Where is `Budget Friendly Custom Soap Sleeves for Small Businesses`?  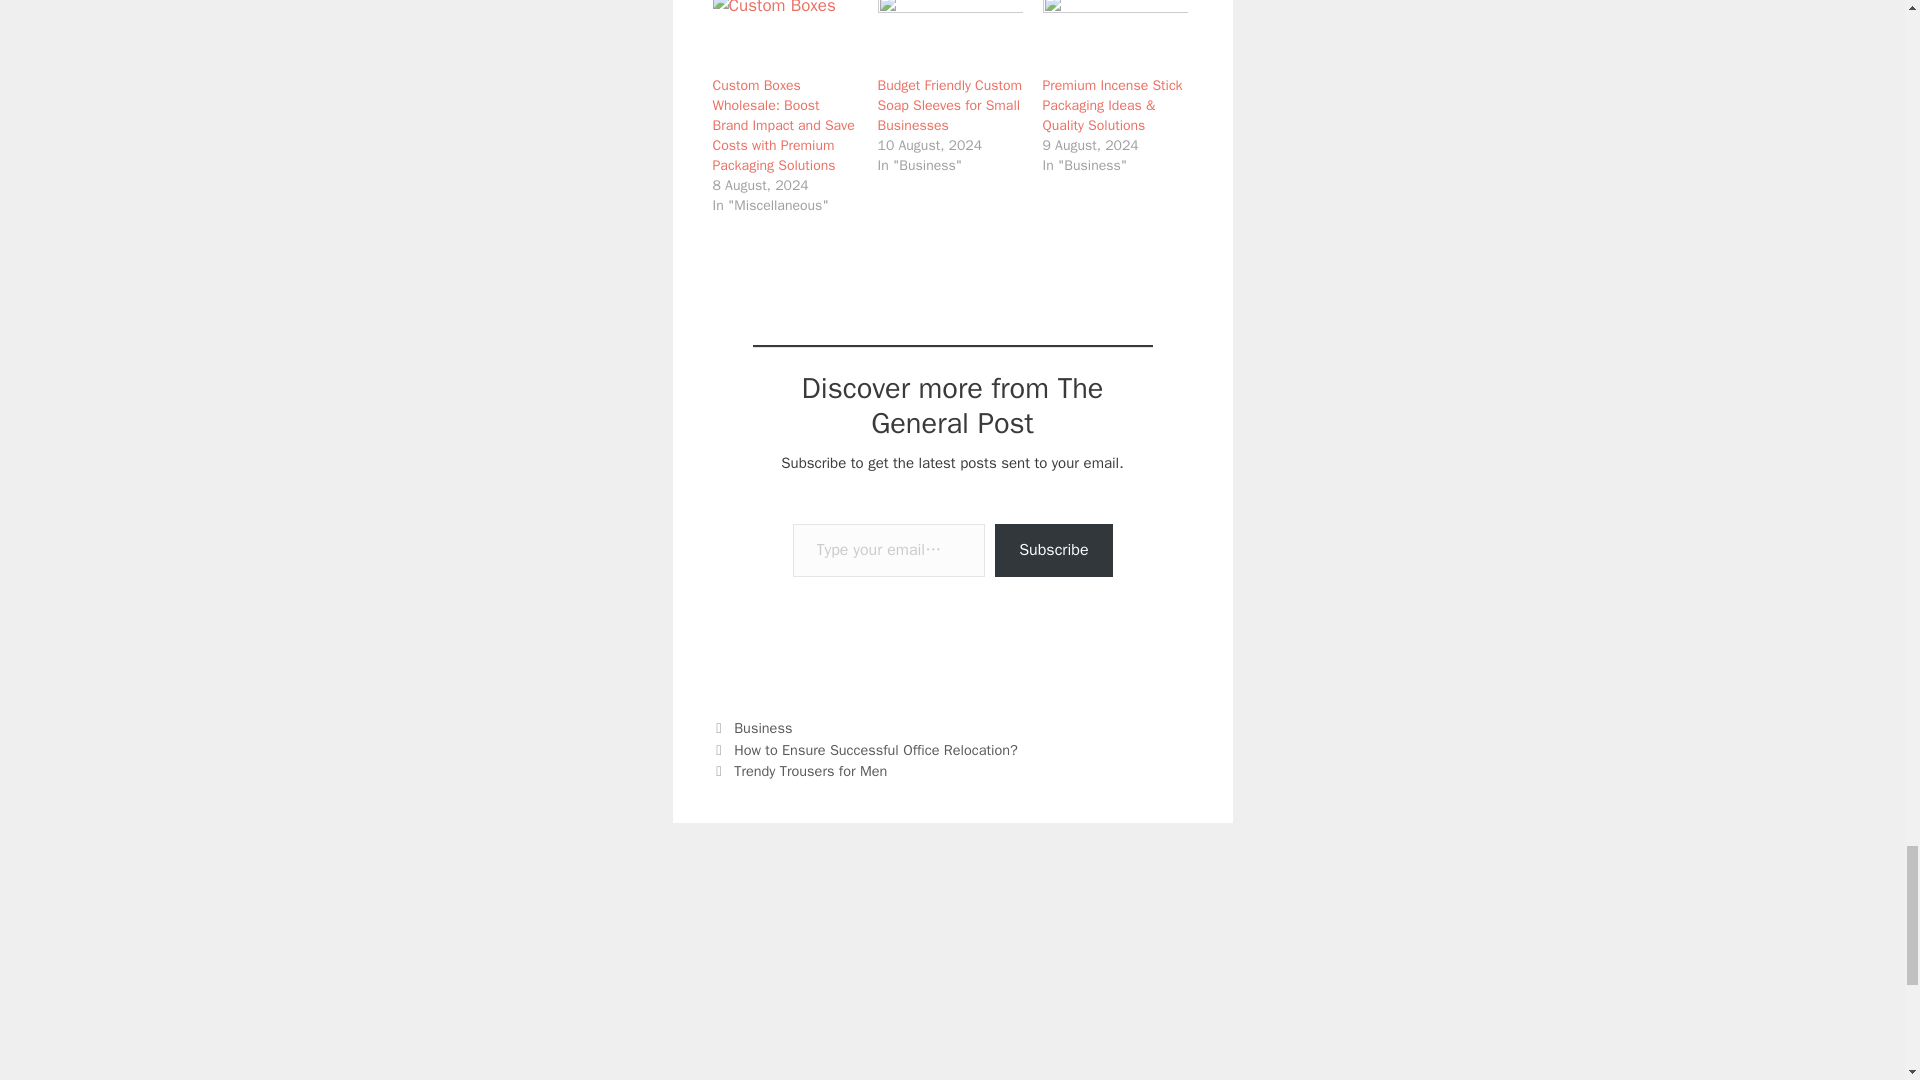 Budget Friendly Custom Soap Sleeves for Small Businesses is located at coordinates (950, 104).